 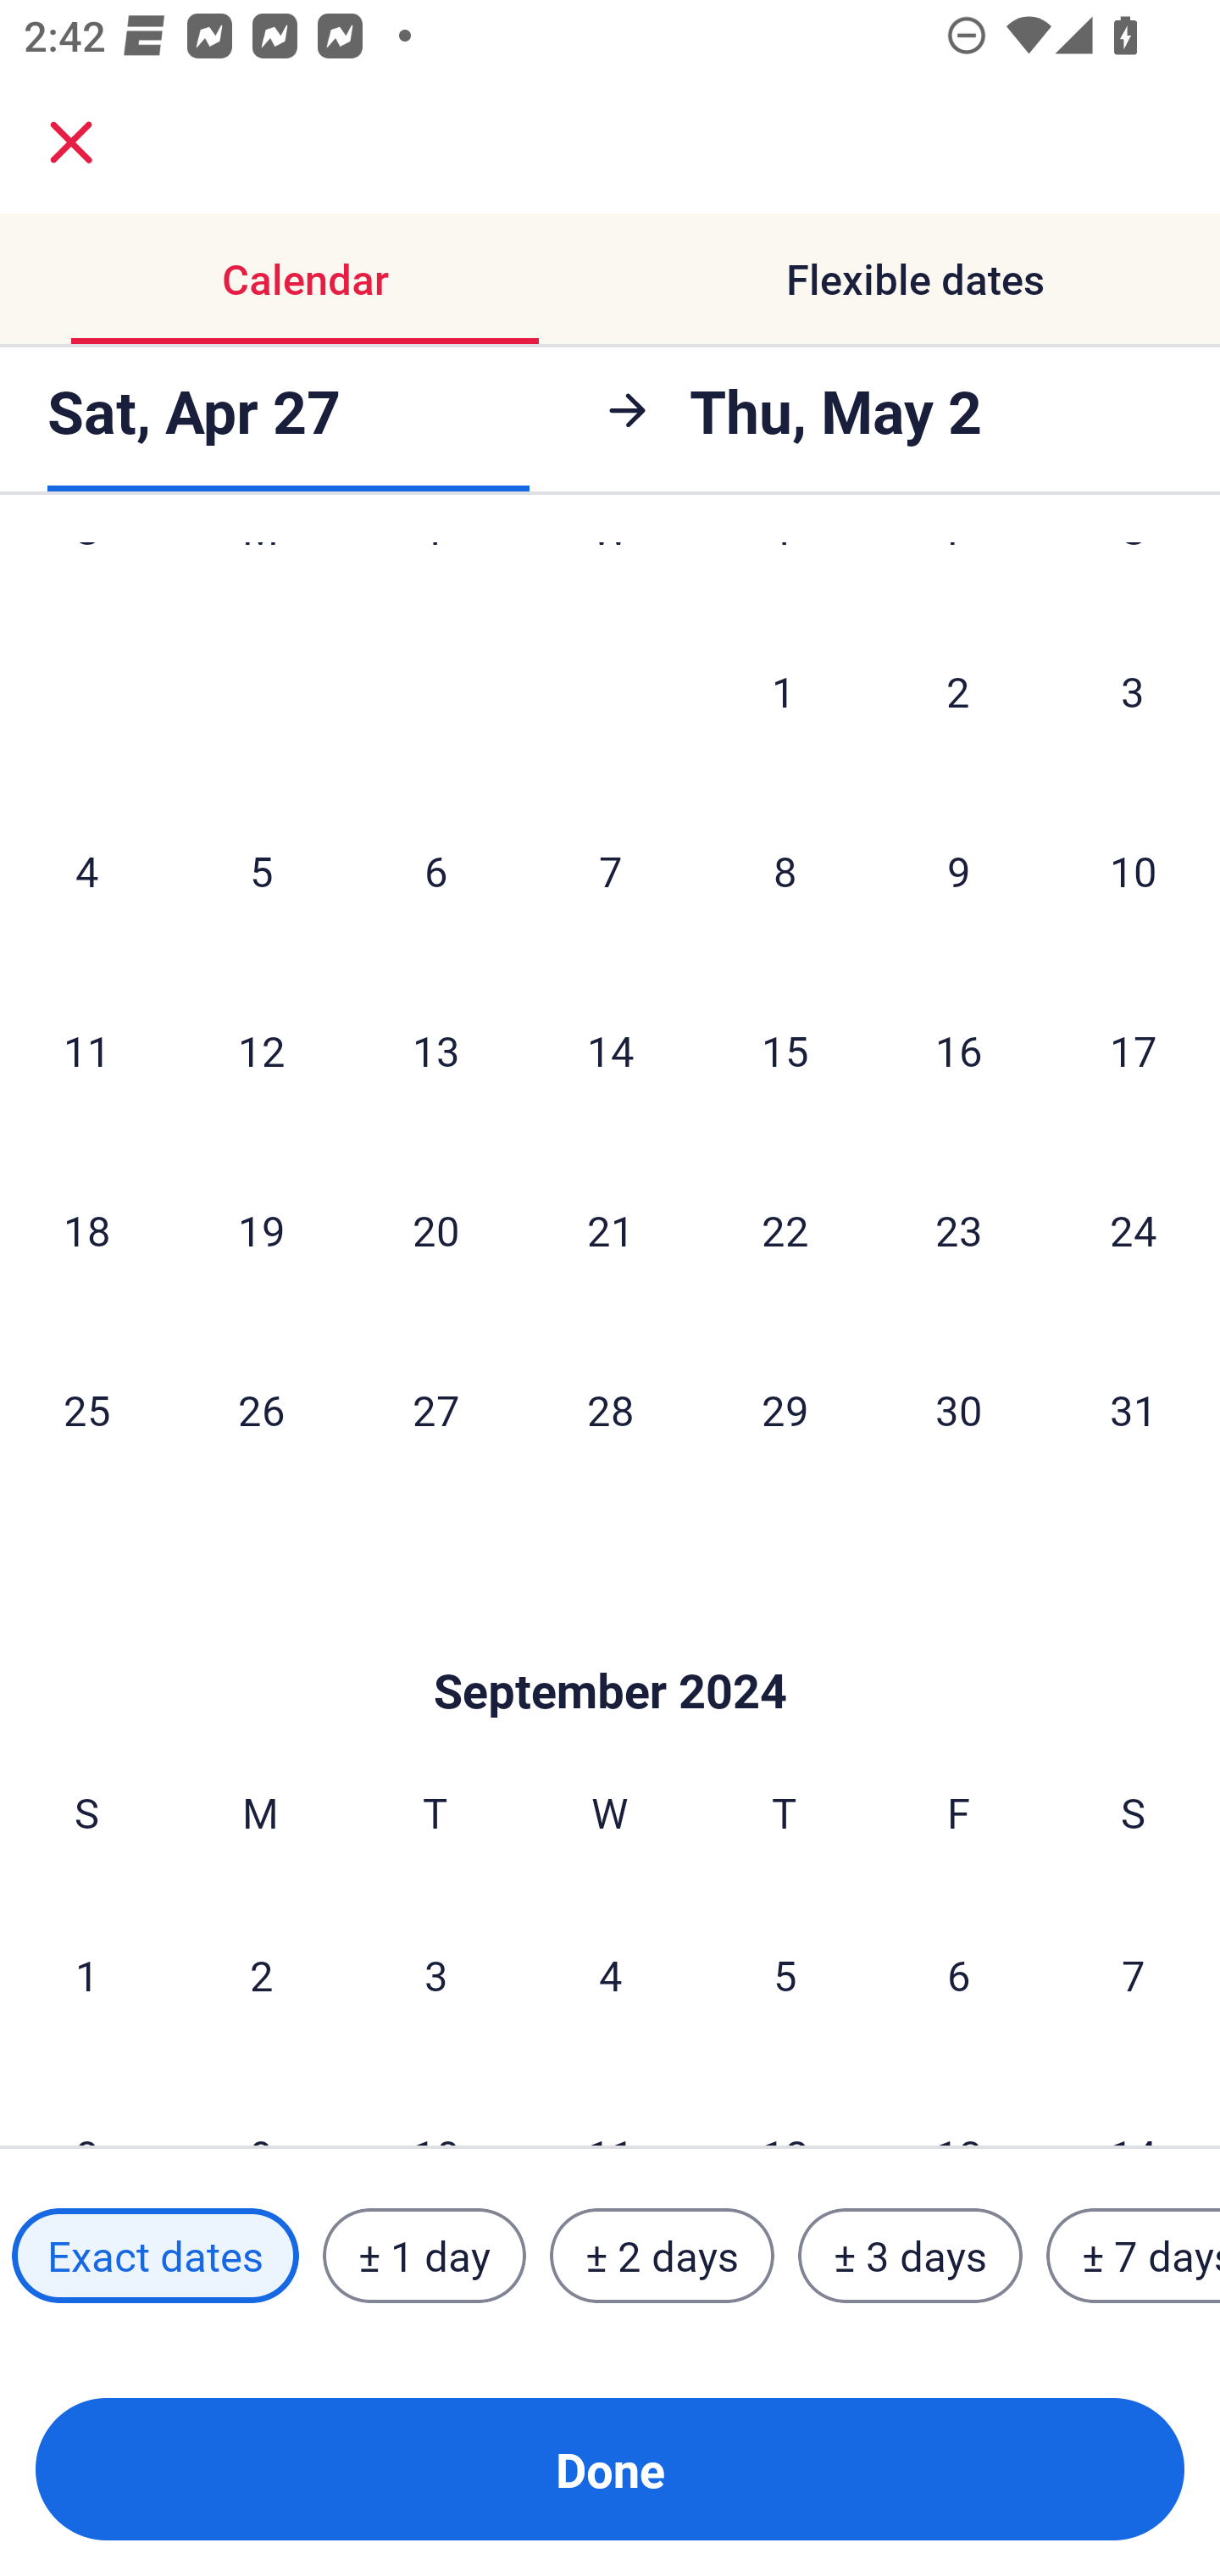 I want to click on close., so click(x=71, y=142).